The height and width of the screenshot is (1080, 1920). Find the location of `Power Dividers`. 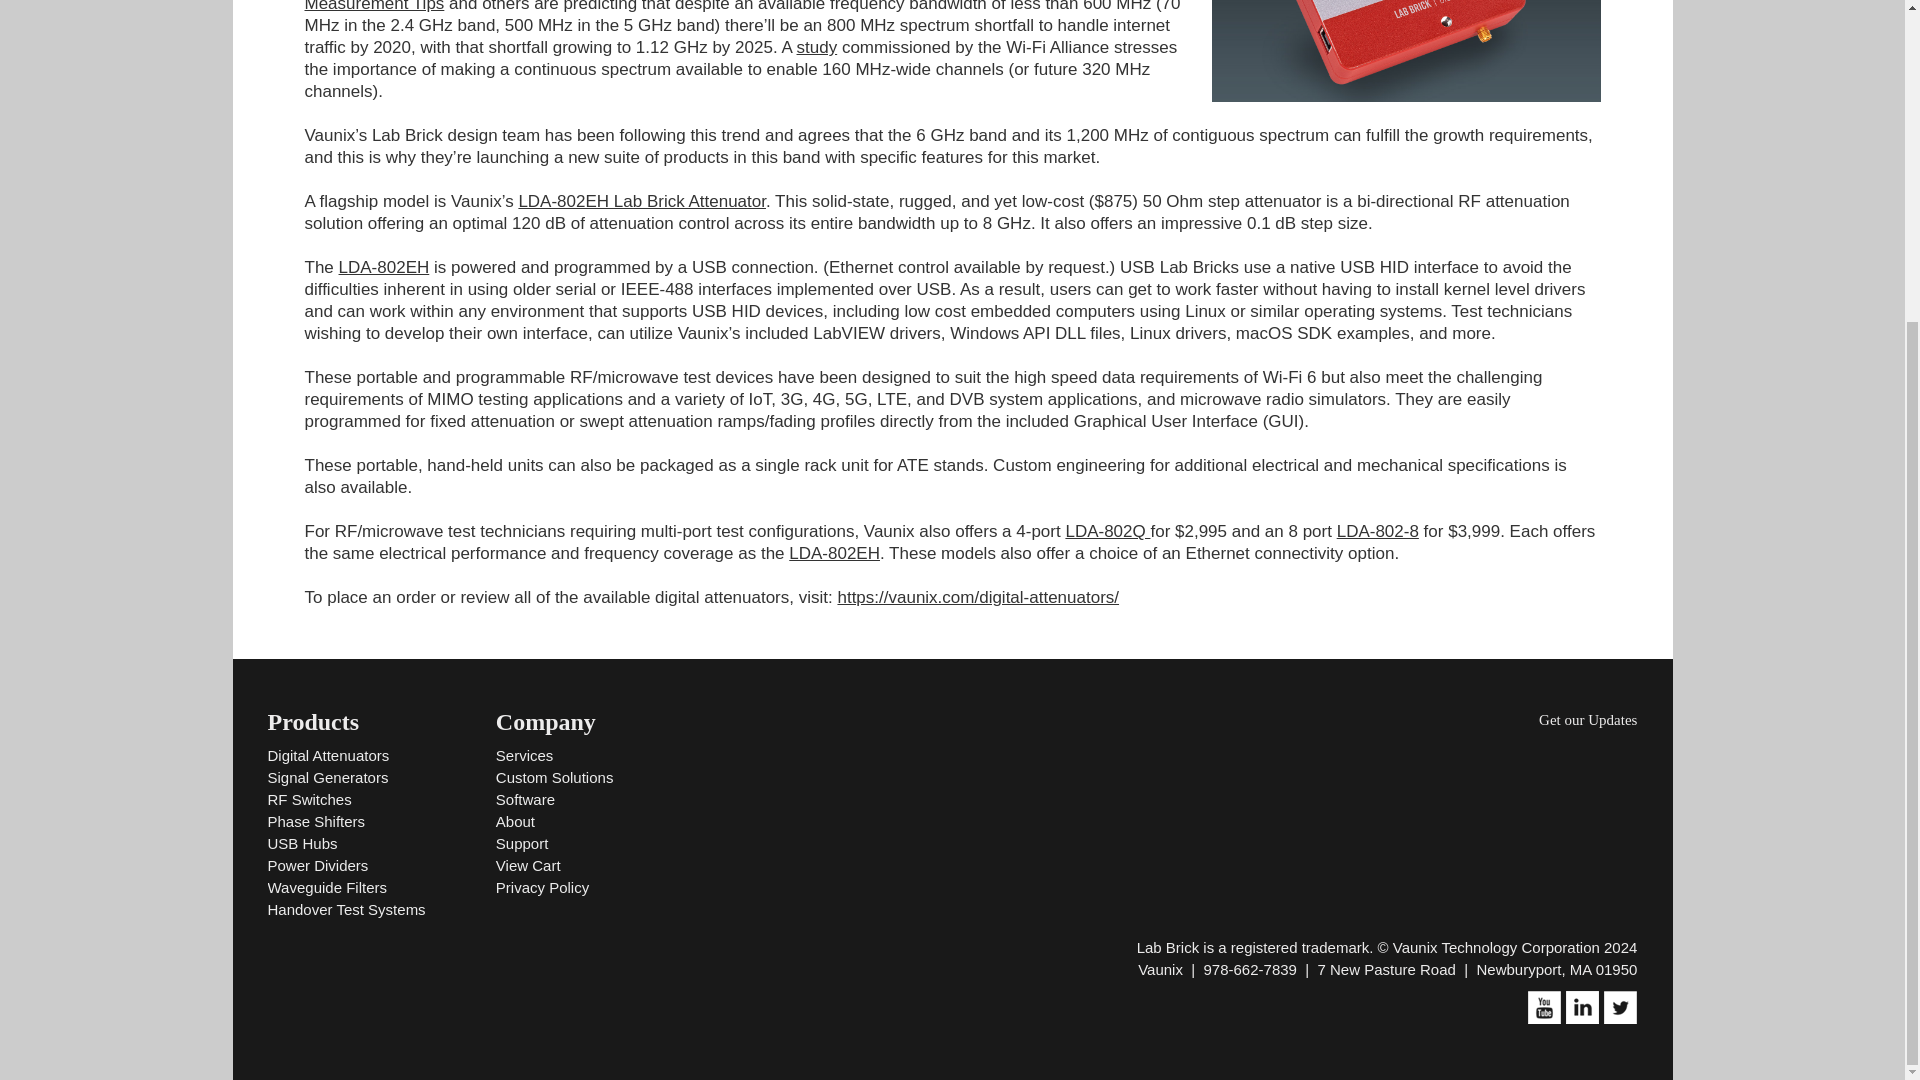

Power Dividers is located at coordinates (318, 865).